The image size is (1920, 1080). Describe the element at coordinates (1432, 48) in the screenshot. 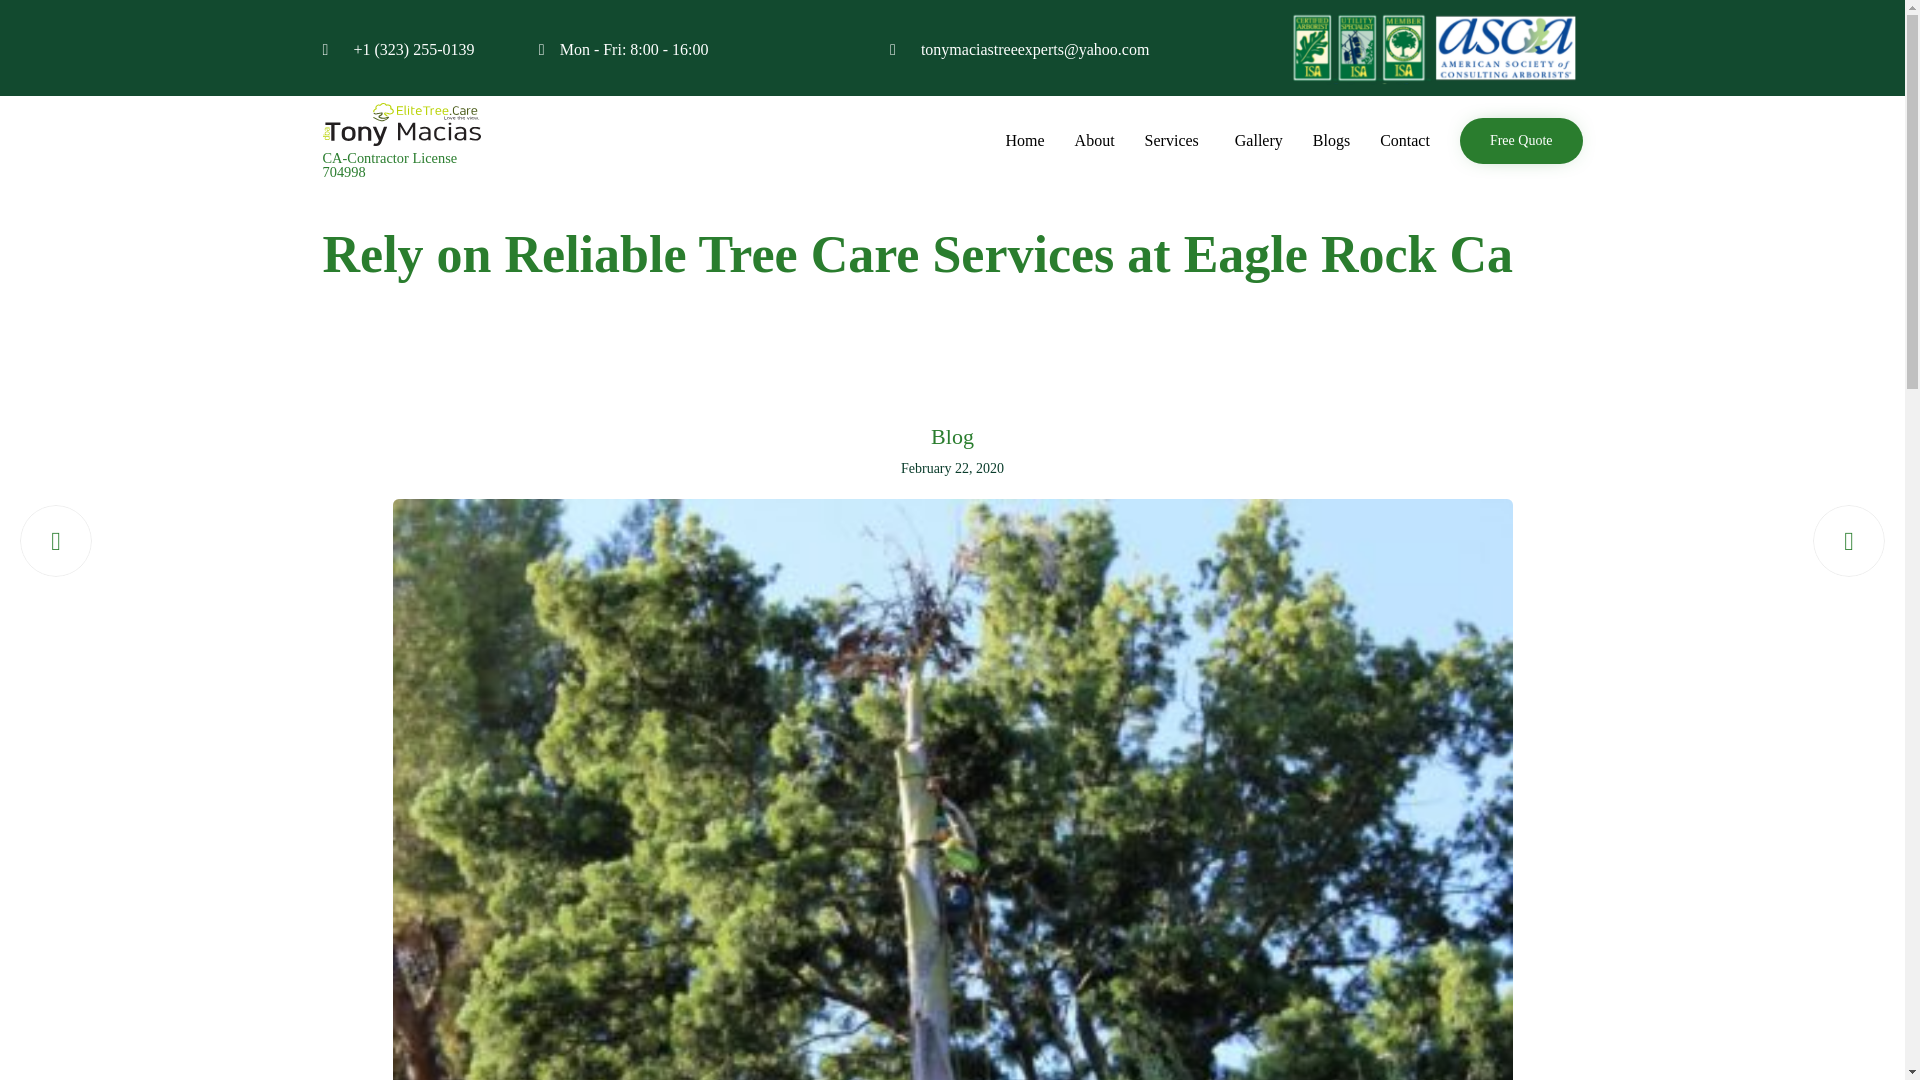

I see `top green` at that location.